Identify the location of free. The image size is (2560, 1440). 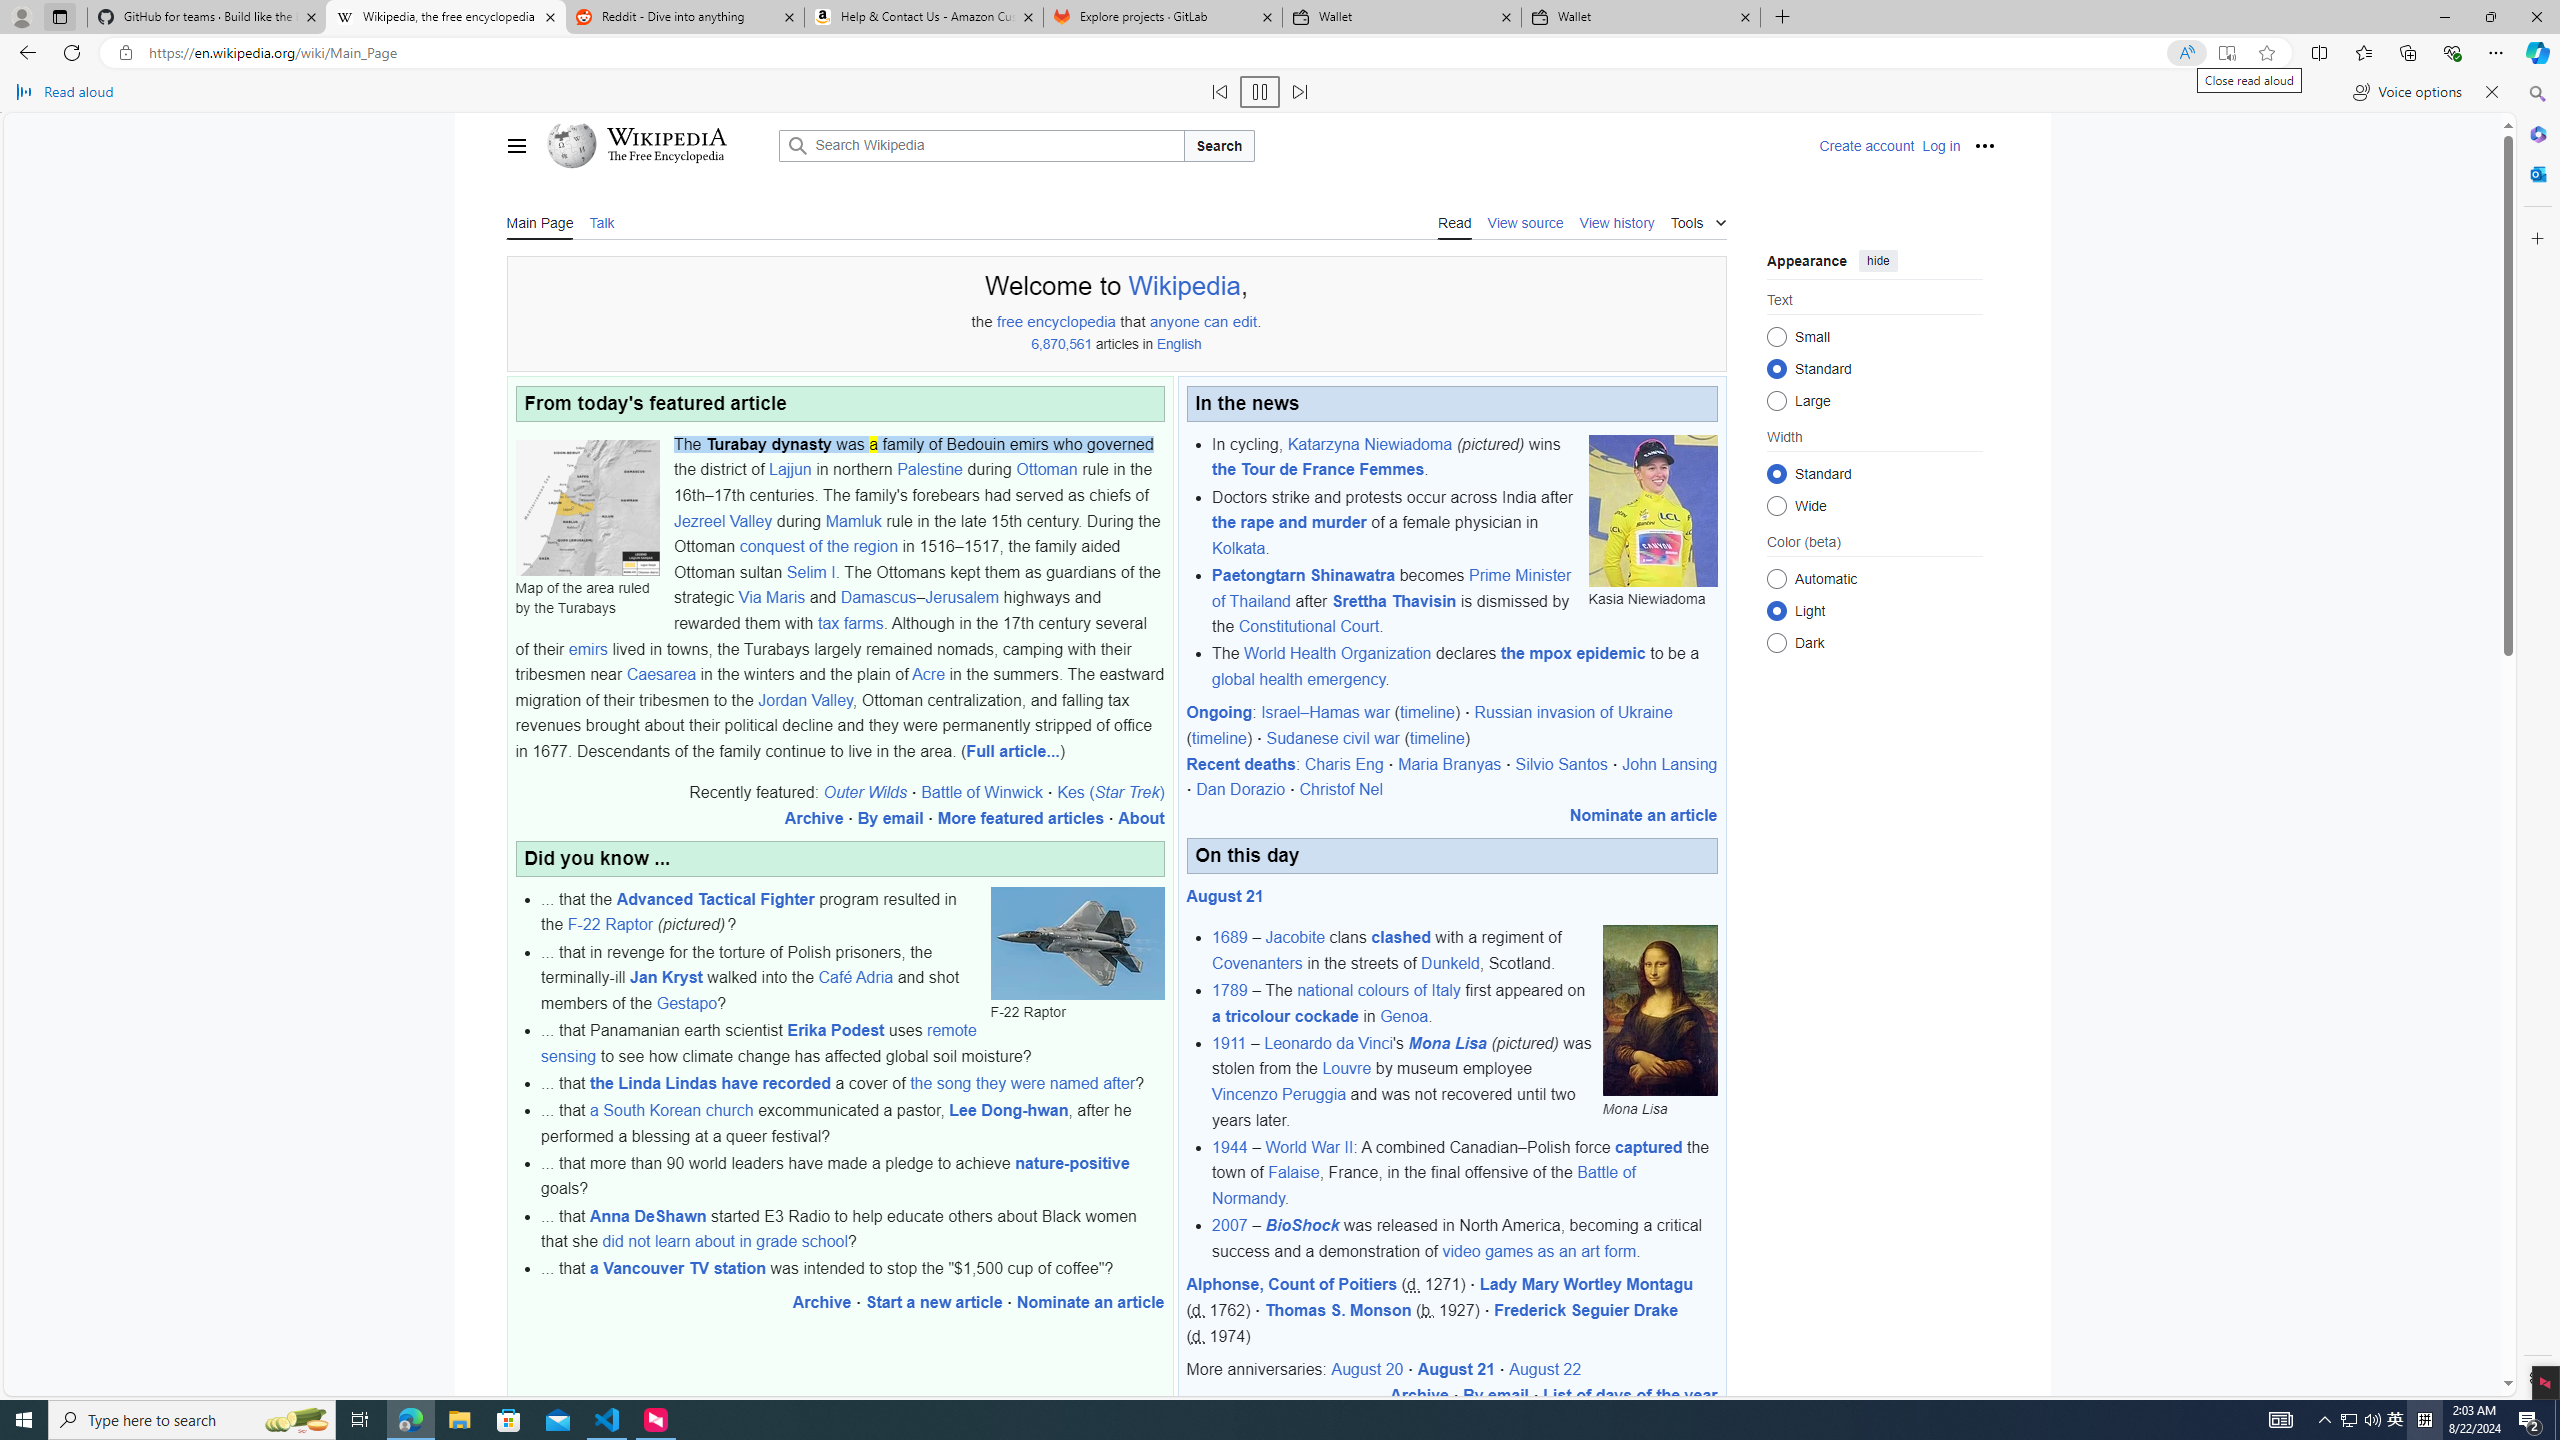
(1010, 322).